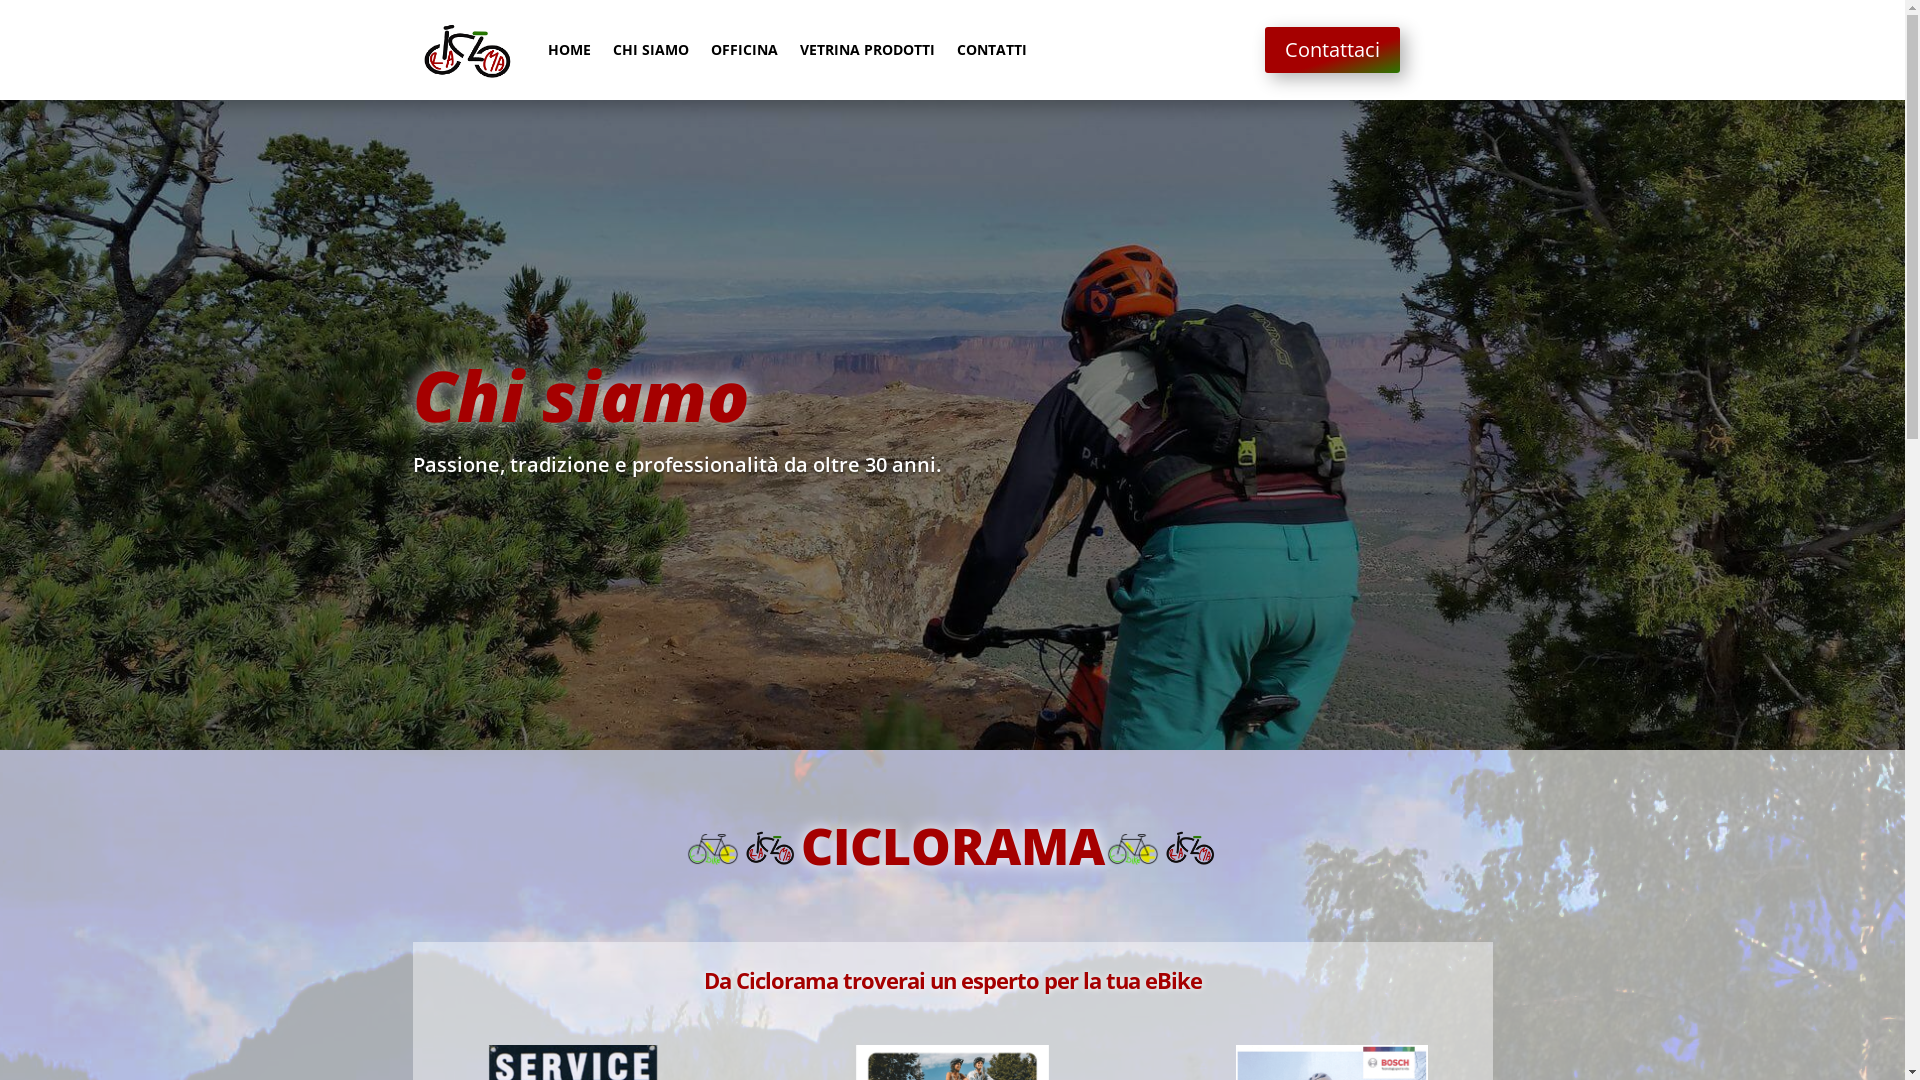 The width and height of the screenshot is (1920, 1080). What do you see at coordinates (744, 50) in the screenshot?
I see `OFFICINA` at bounding box center [744, 50].